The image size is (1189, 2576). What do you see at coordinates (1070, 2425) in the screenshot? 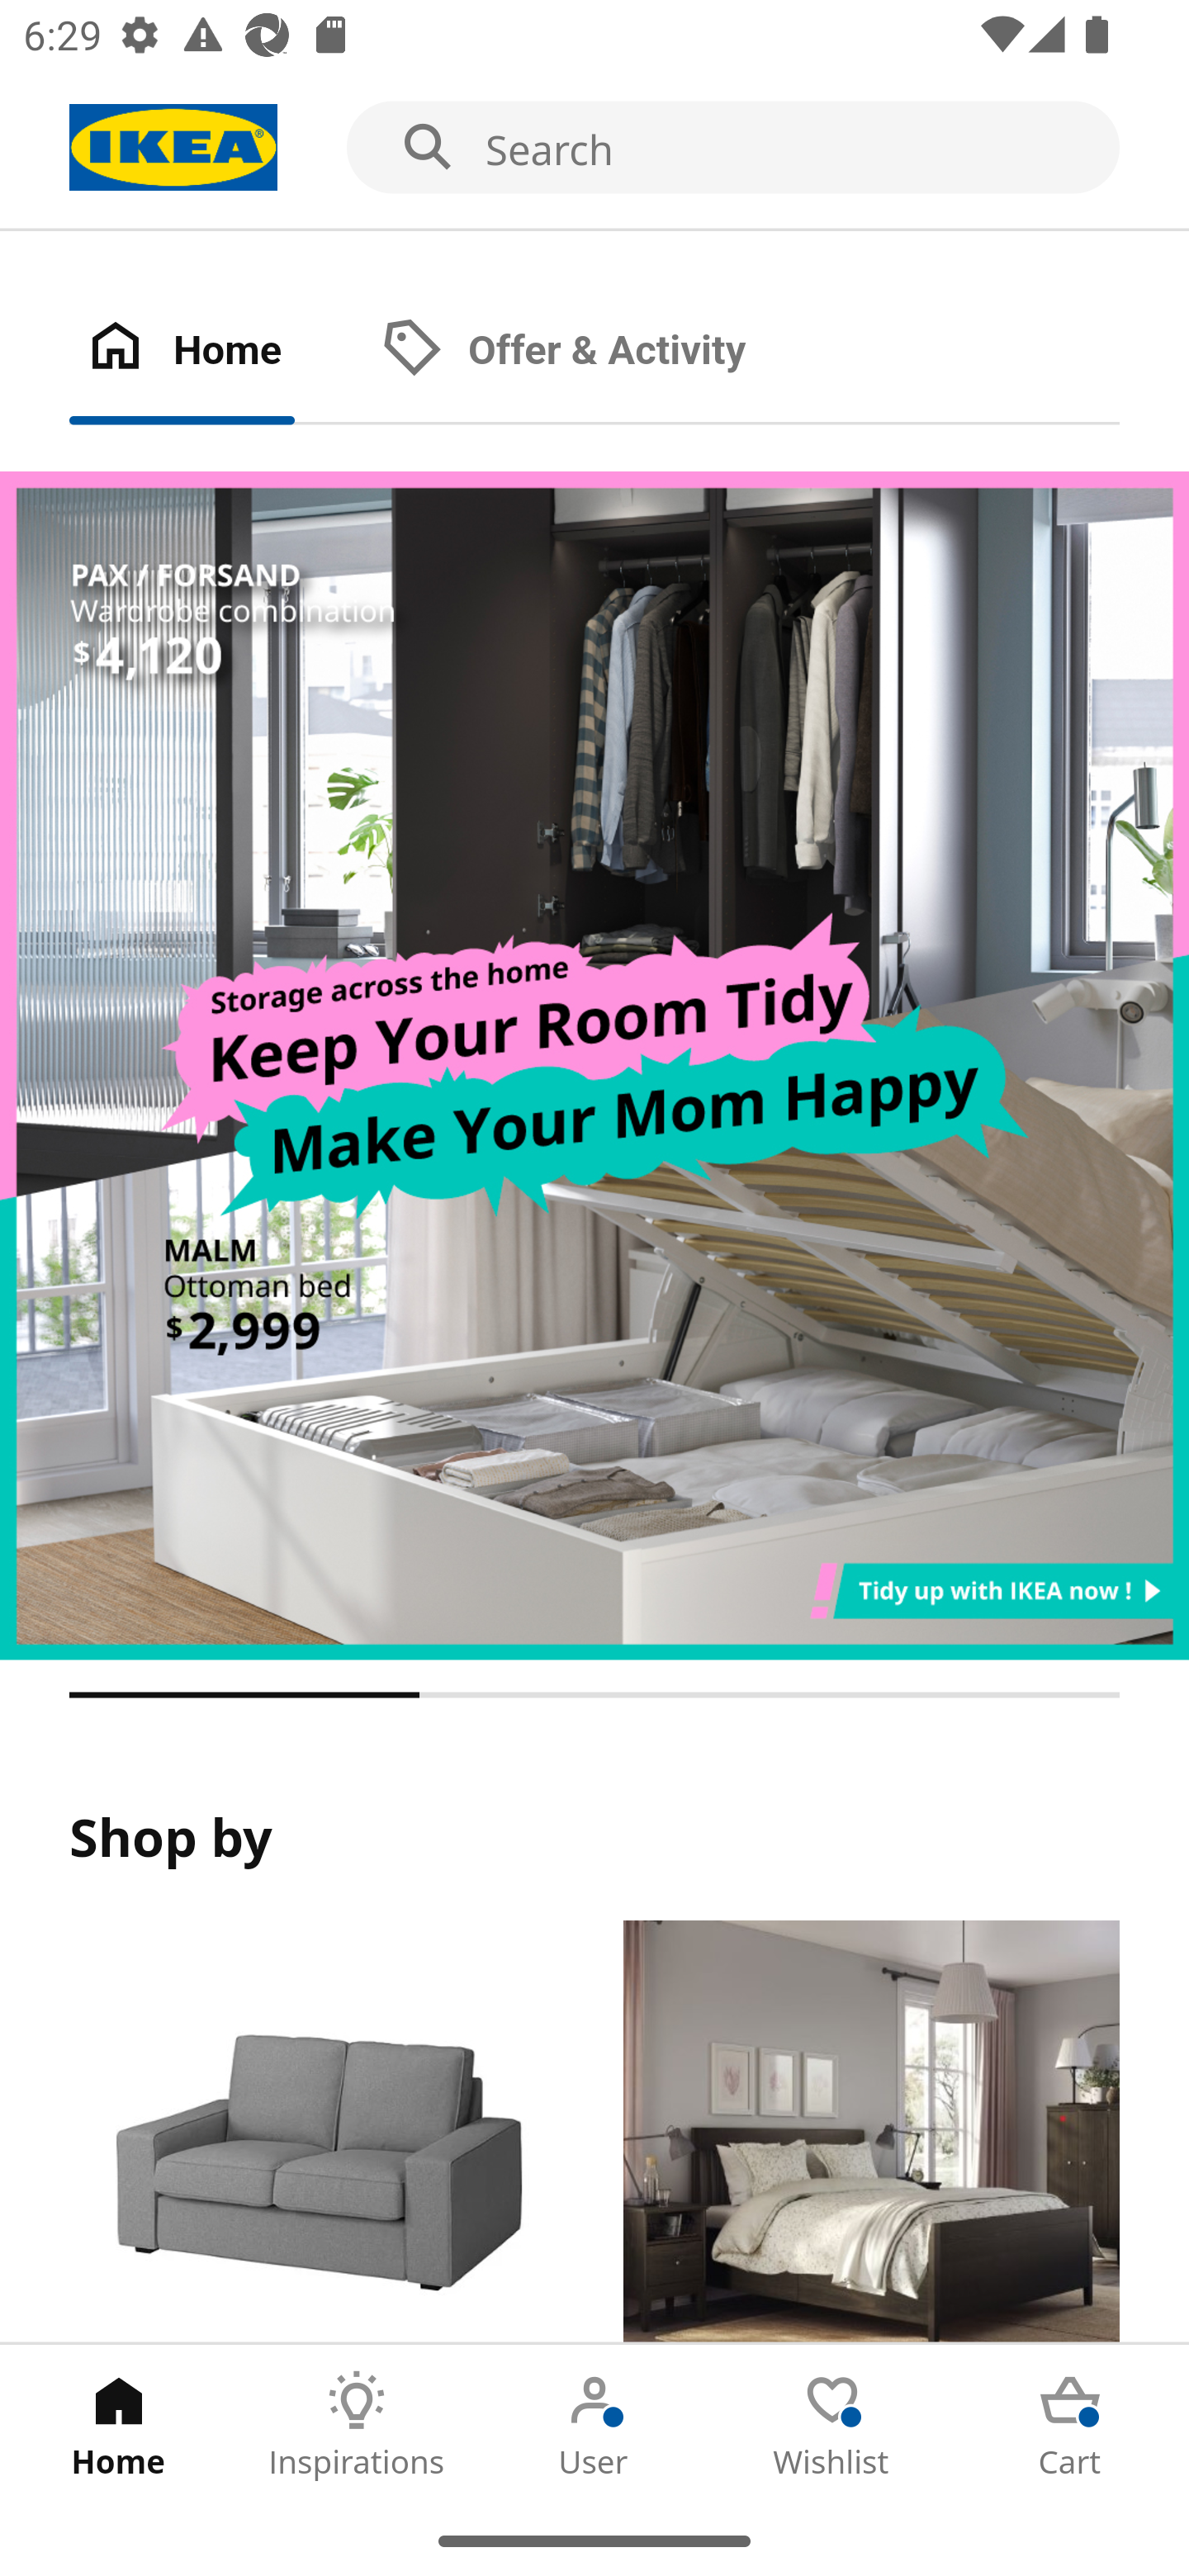
I see `Cart
Tab 5 of 5` at bounding box center [1070, 2425].